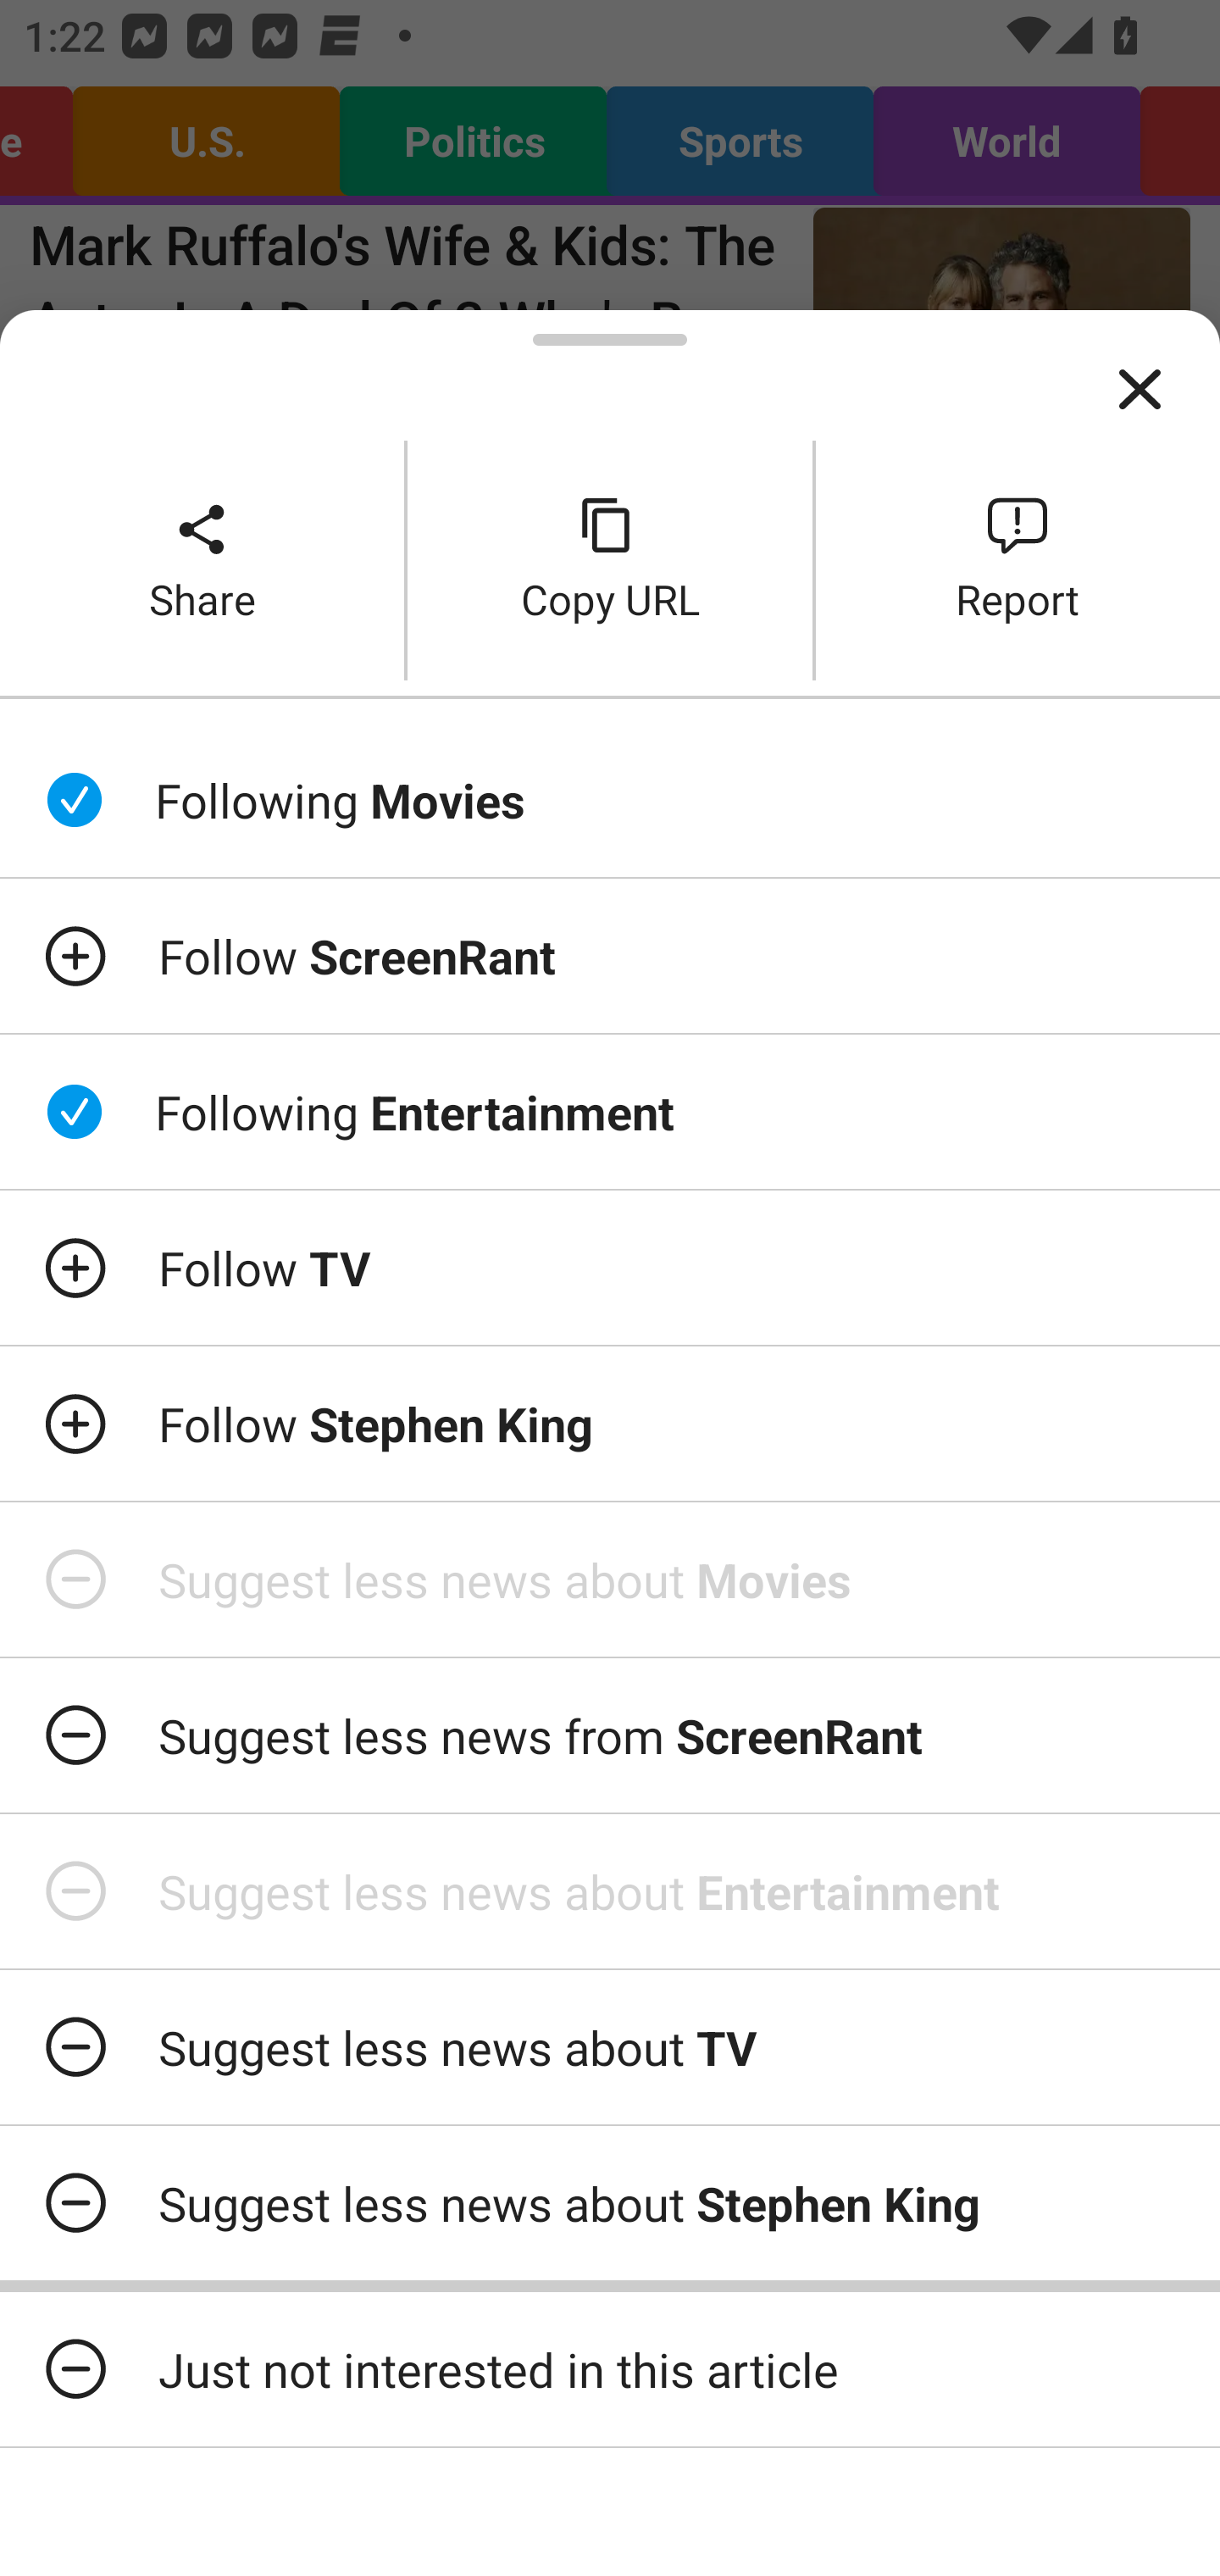 The image size is (1220, 2576). What do you see at coordinates (1018, 559) in the screenshot?
I see `Report` at bounding box center [1018, 559].